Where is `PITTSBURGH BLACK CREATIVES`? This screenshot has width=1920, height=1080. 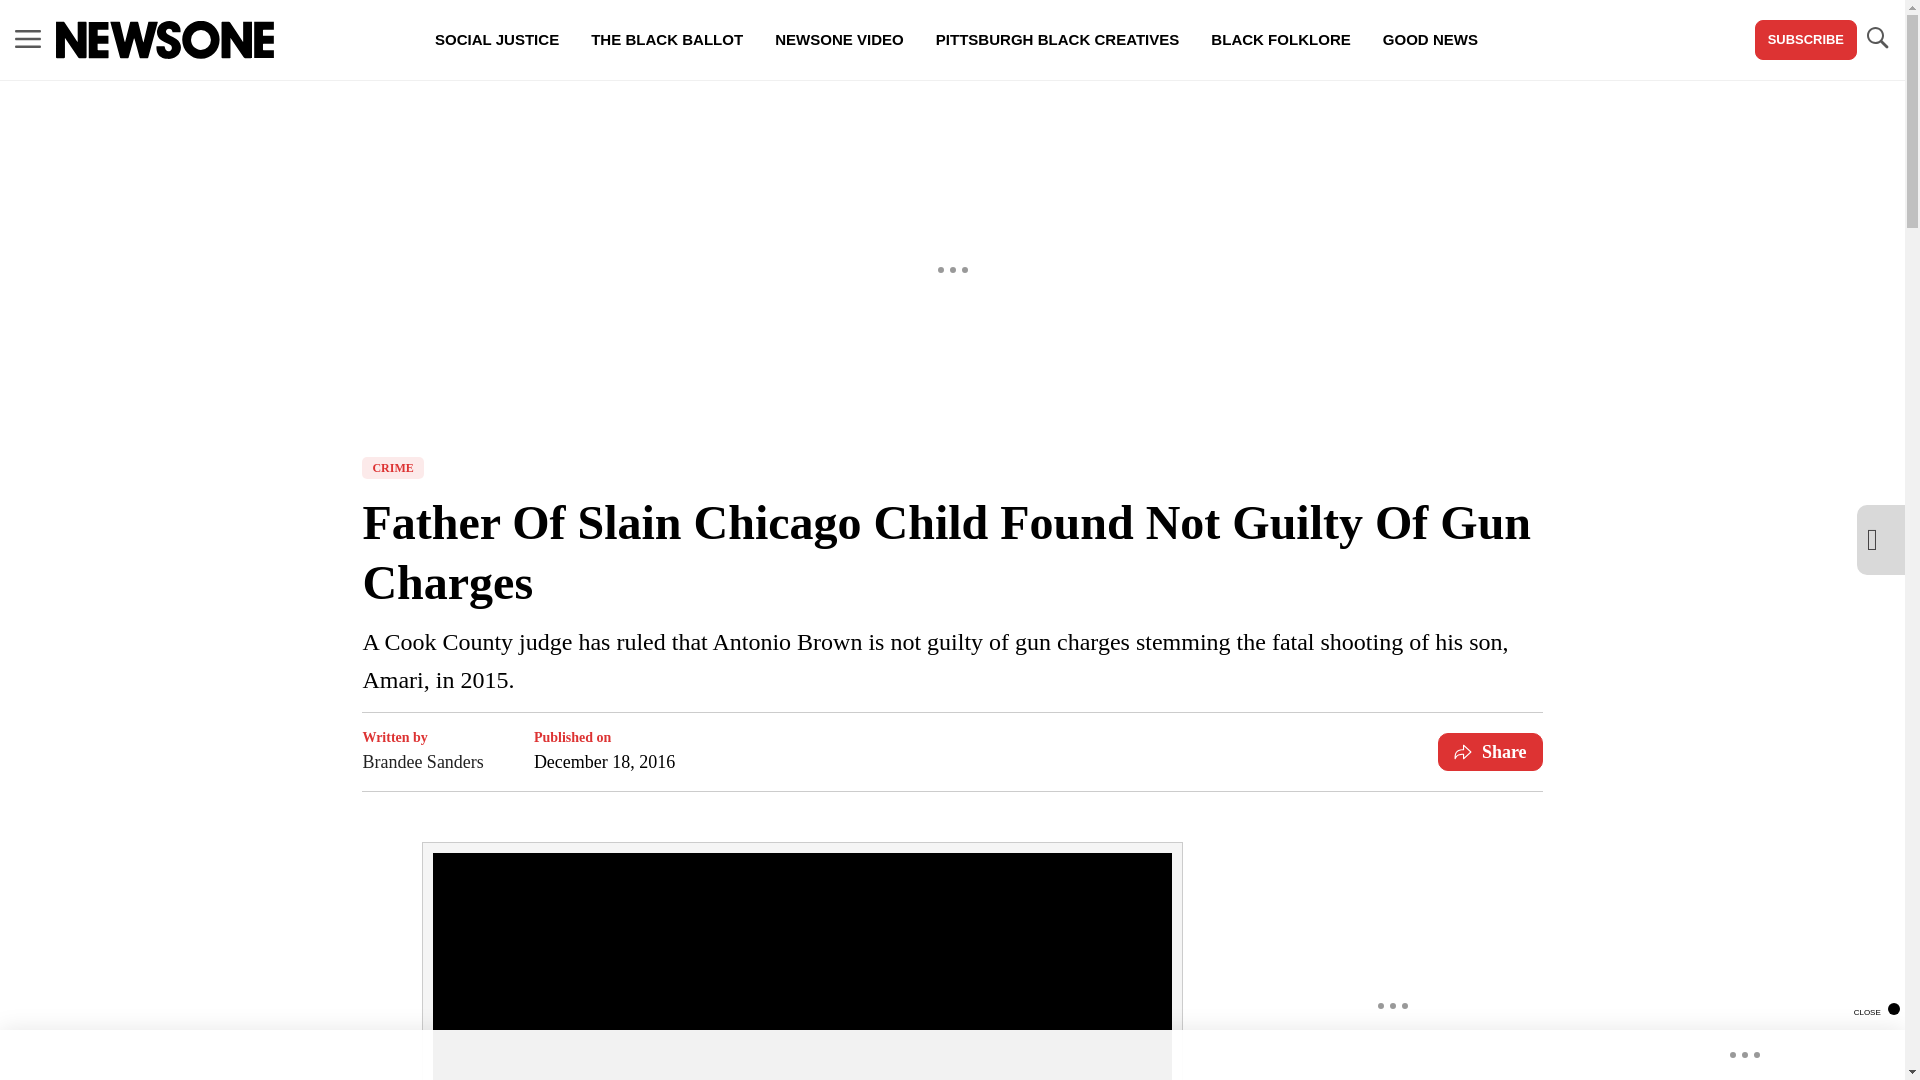
PITTSBURGH BLACK CREATIVES is located at coordinates (1058, 40).